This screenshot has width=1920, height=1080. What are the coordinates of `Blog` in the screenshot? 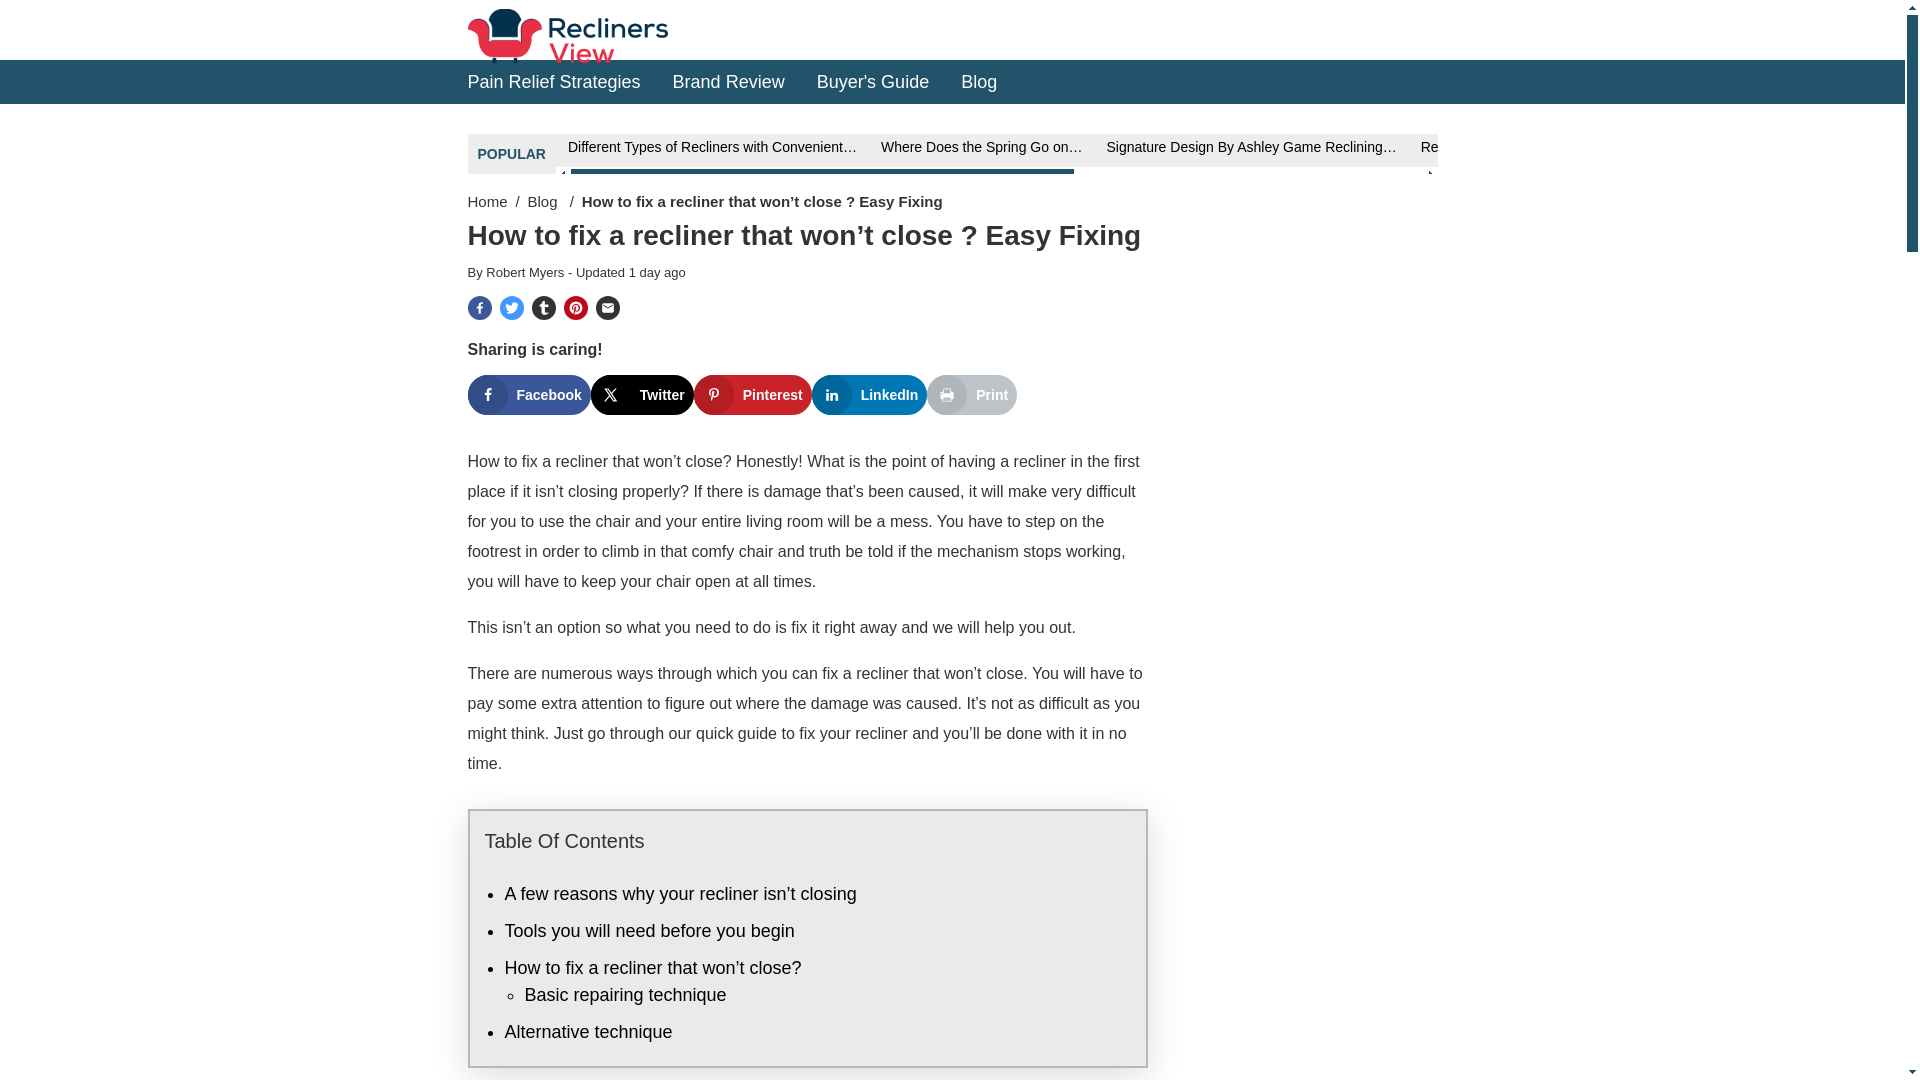 It's located at (545, 201).